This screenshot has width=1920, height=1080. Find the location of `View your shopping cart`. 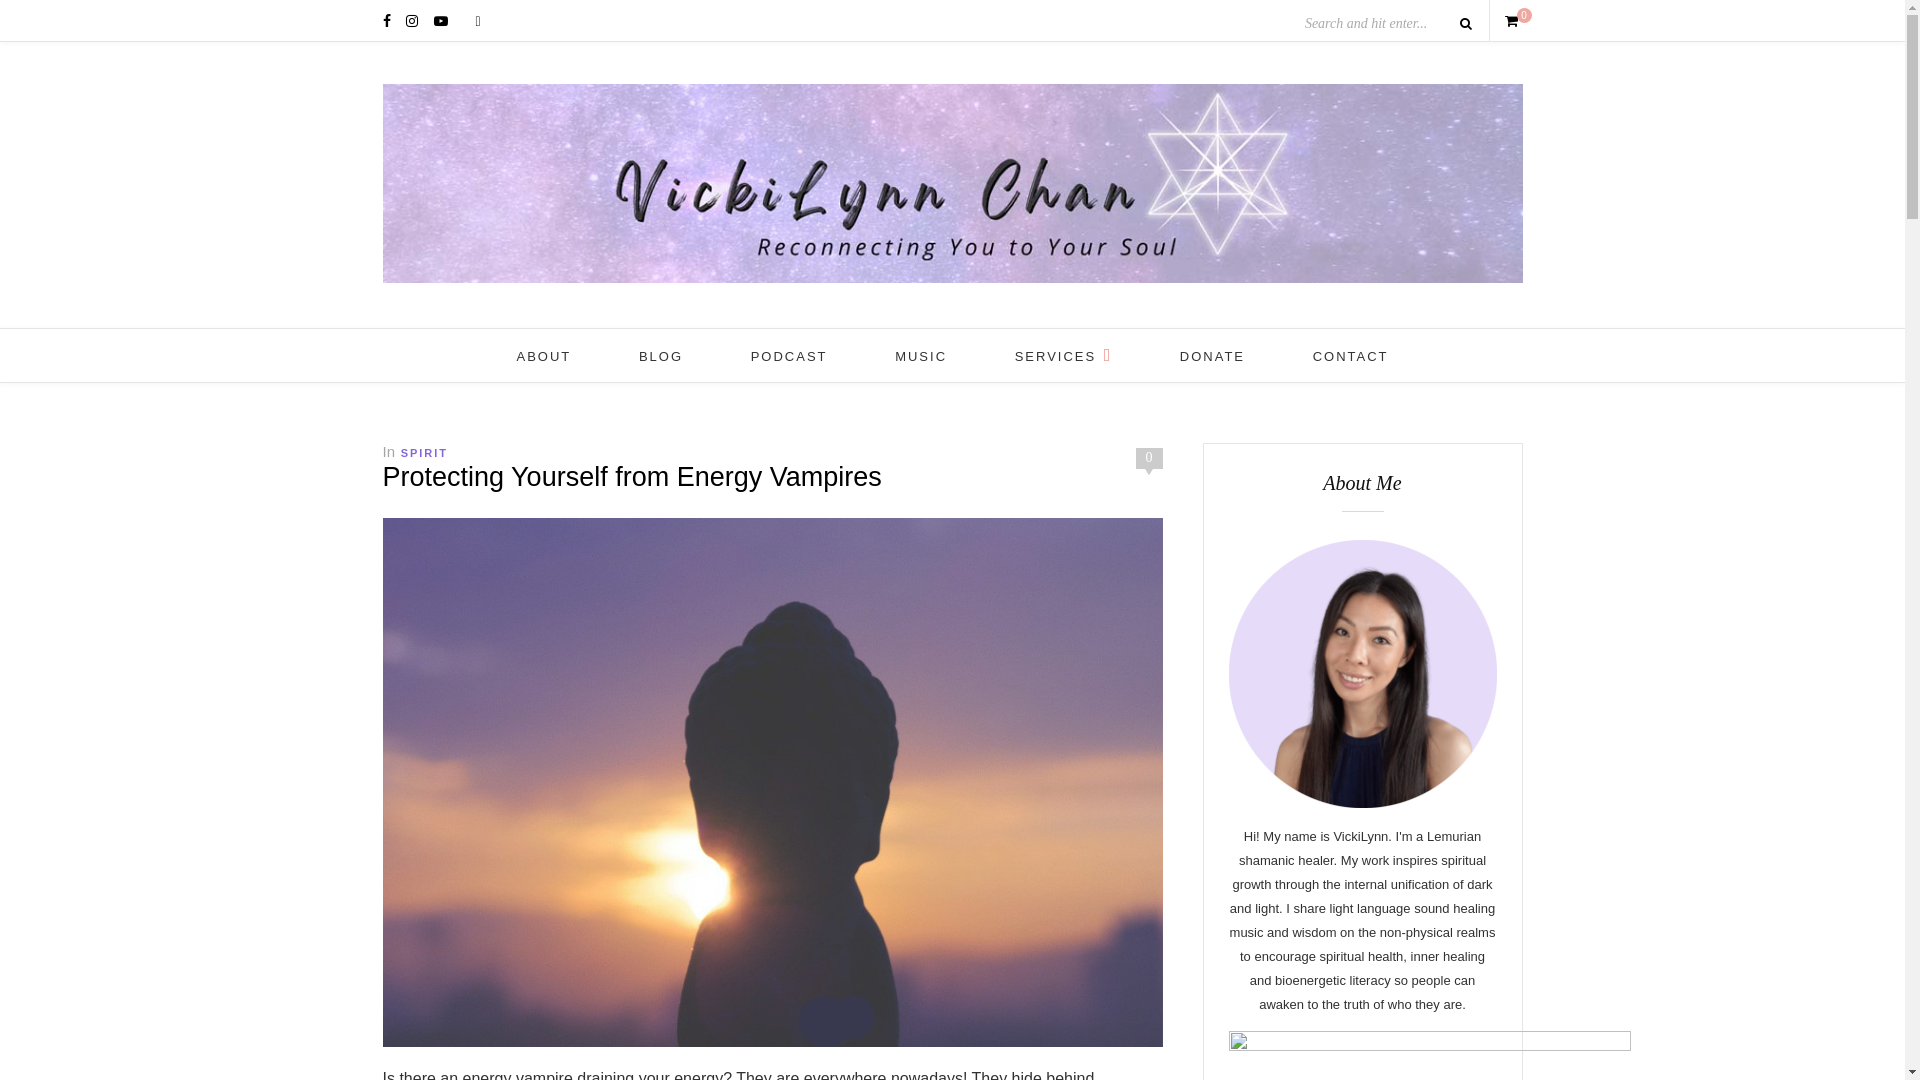

View your shopping cart is located at coordinates (1512, 20).